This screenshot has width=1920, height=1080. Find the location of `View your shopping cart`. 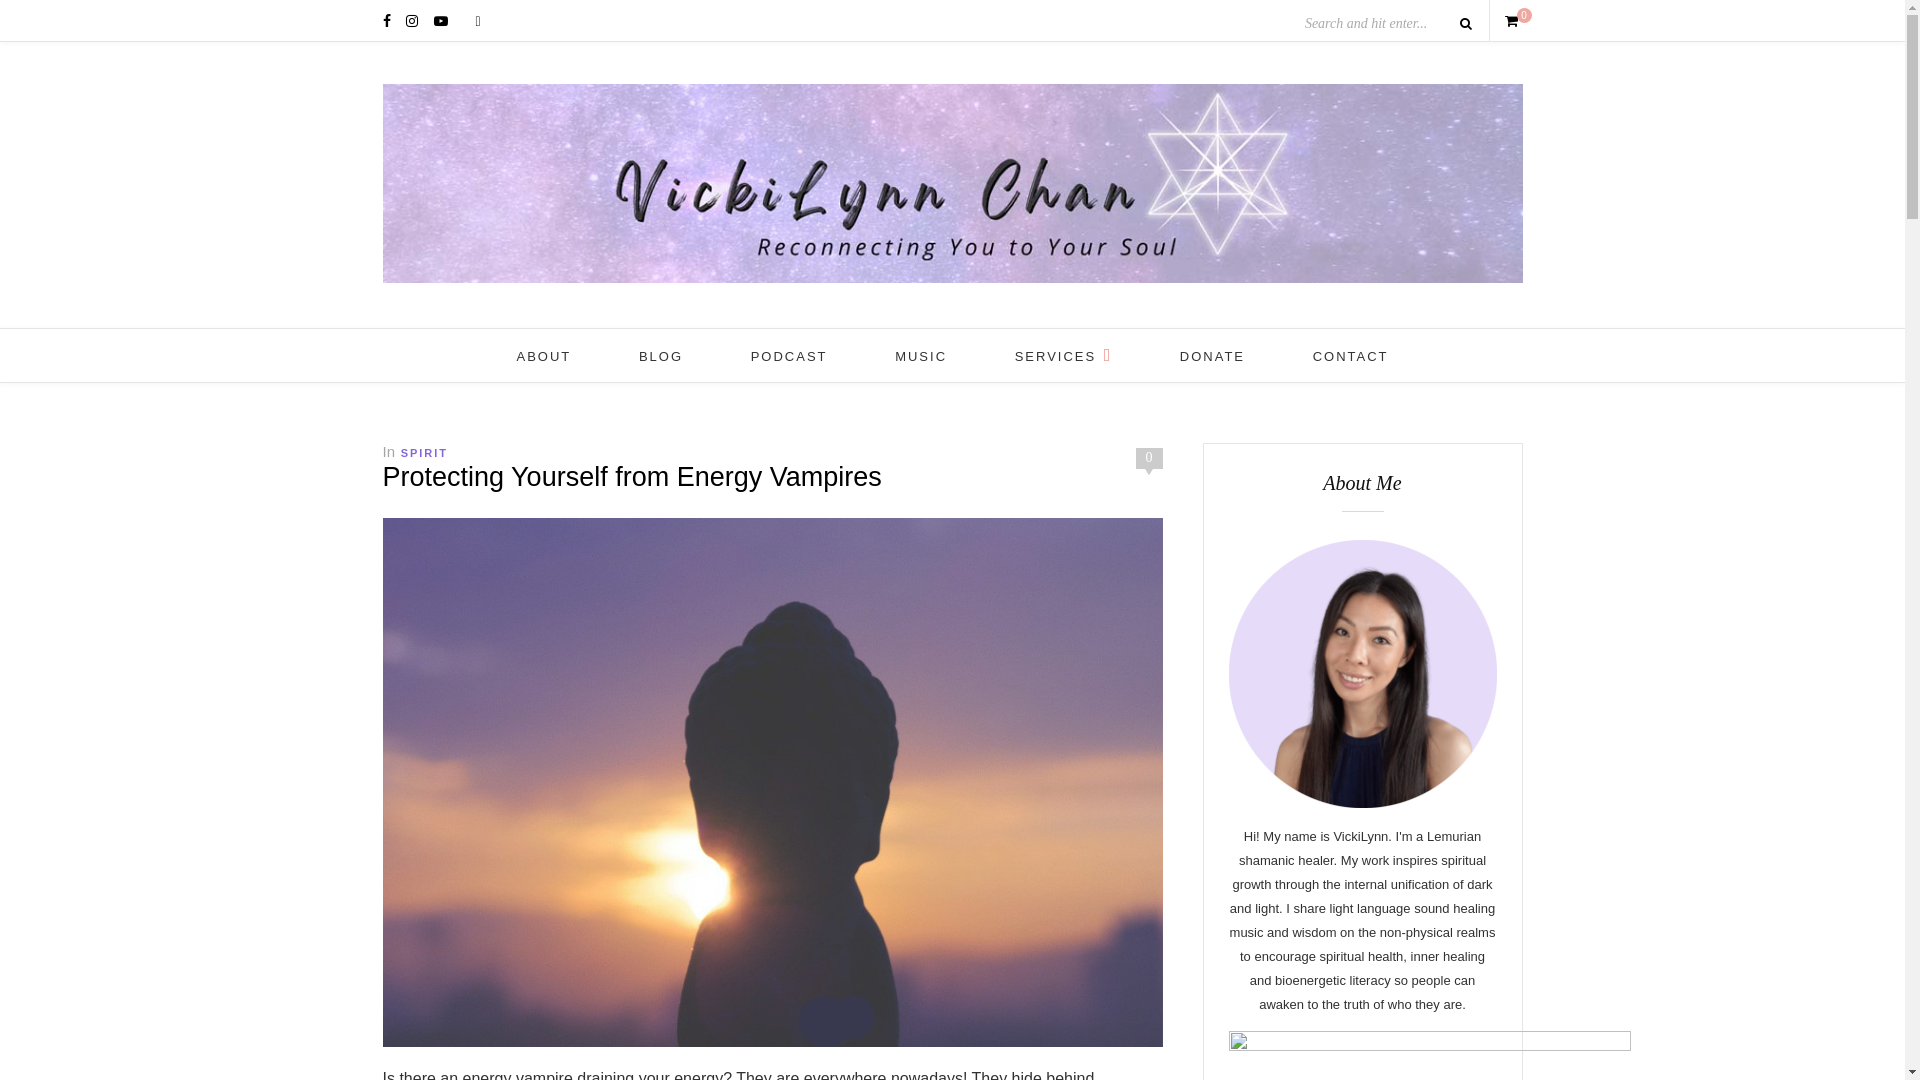

View your shopping cart is located at coordinates (1512, 20).